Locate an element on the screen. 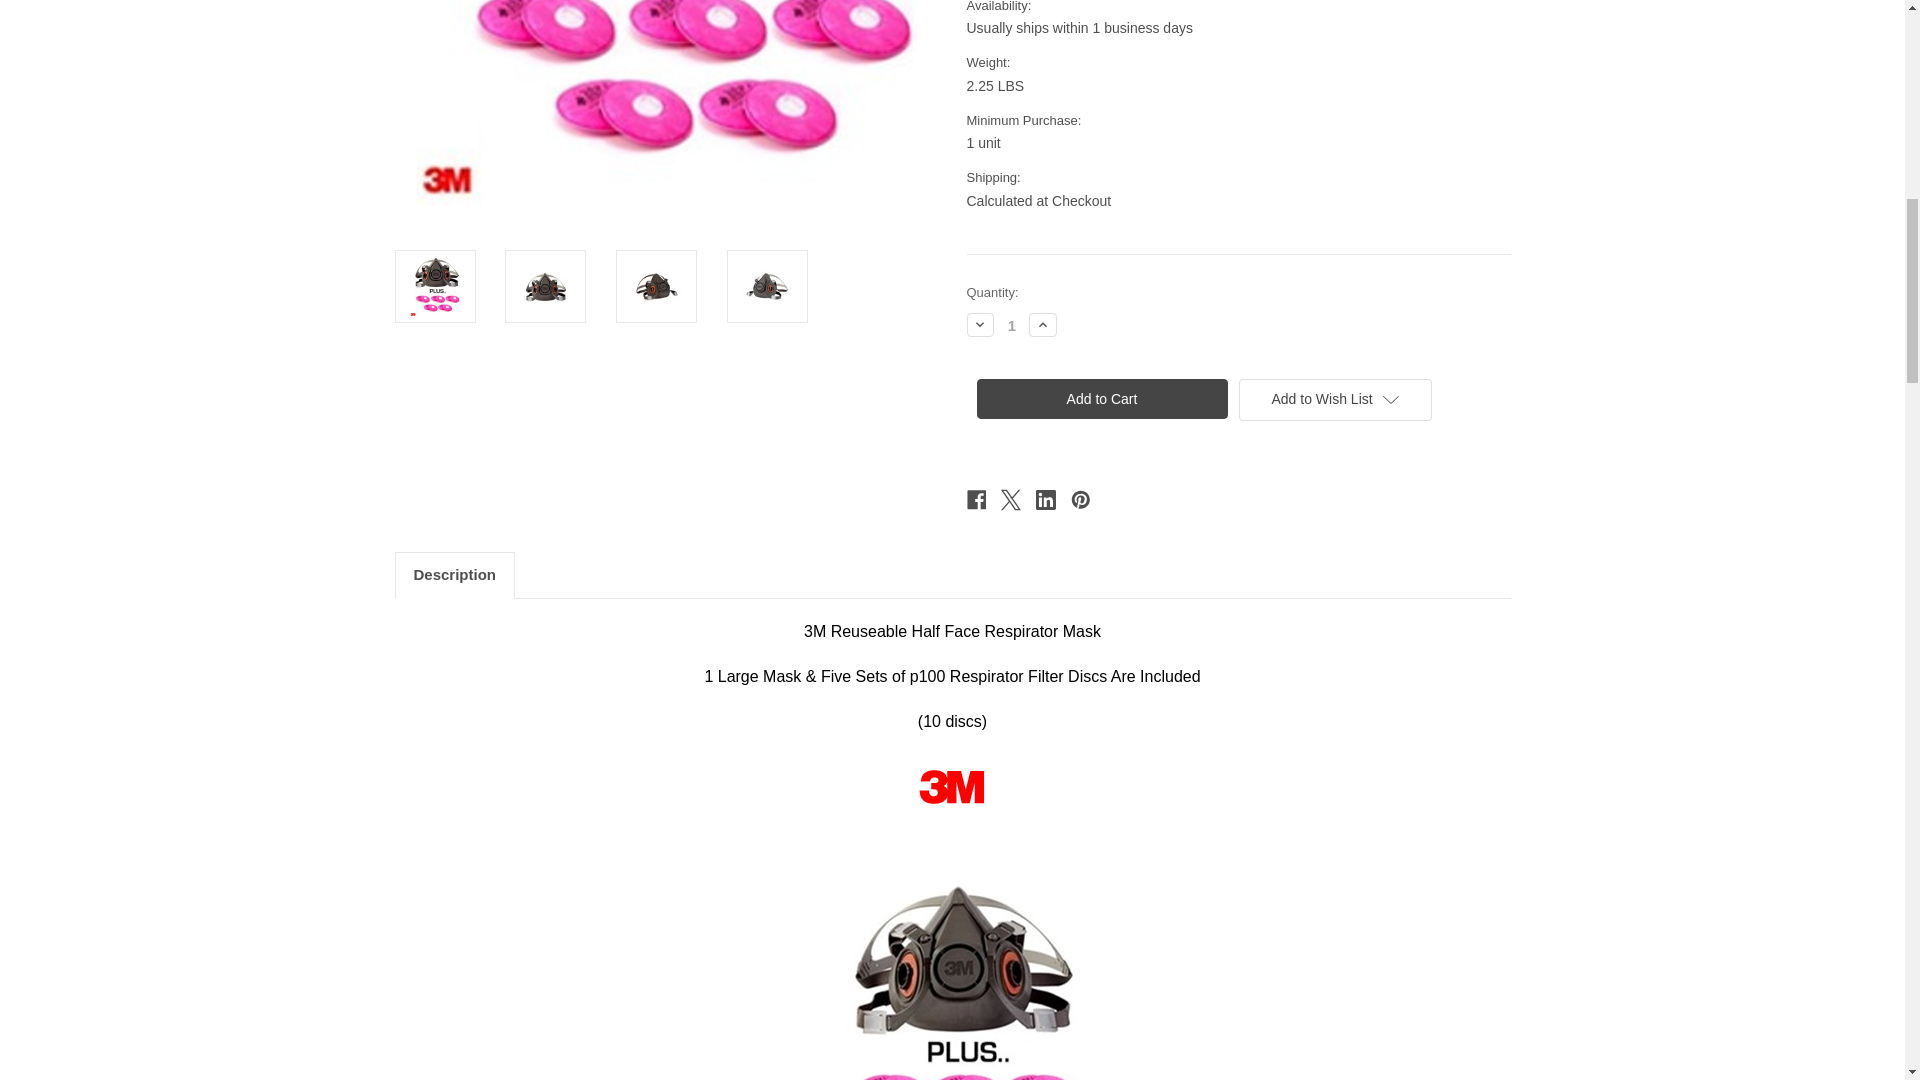 This screenshot has height=1080, width=1920. 3m-logo-45pt-95x64.gif is located at coordinates (952, 786).